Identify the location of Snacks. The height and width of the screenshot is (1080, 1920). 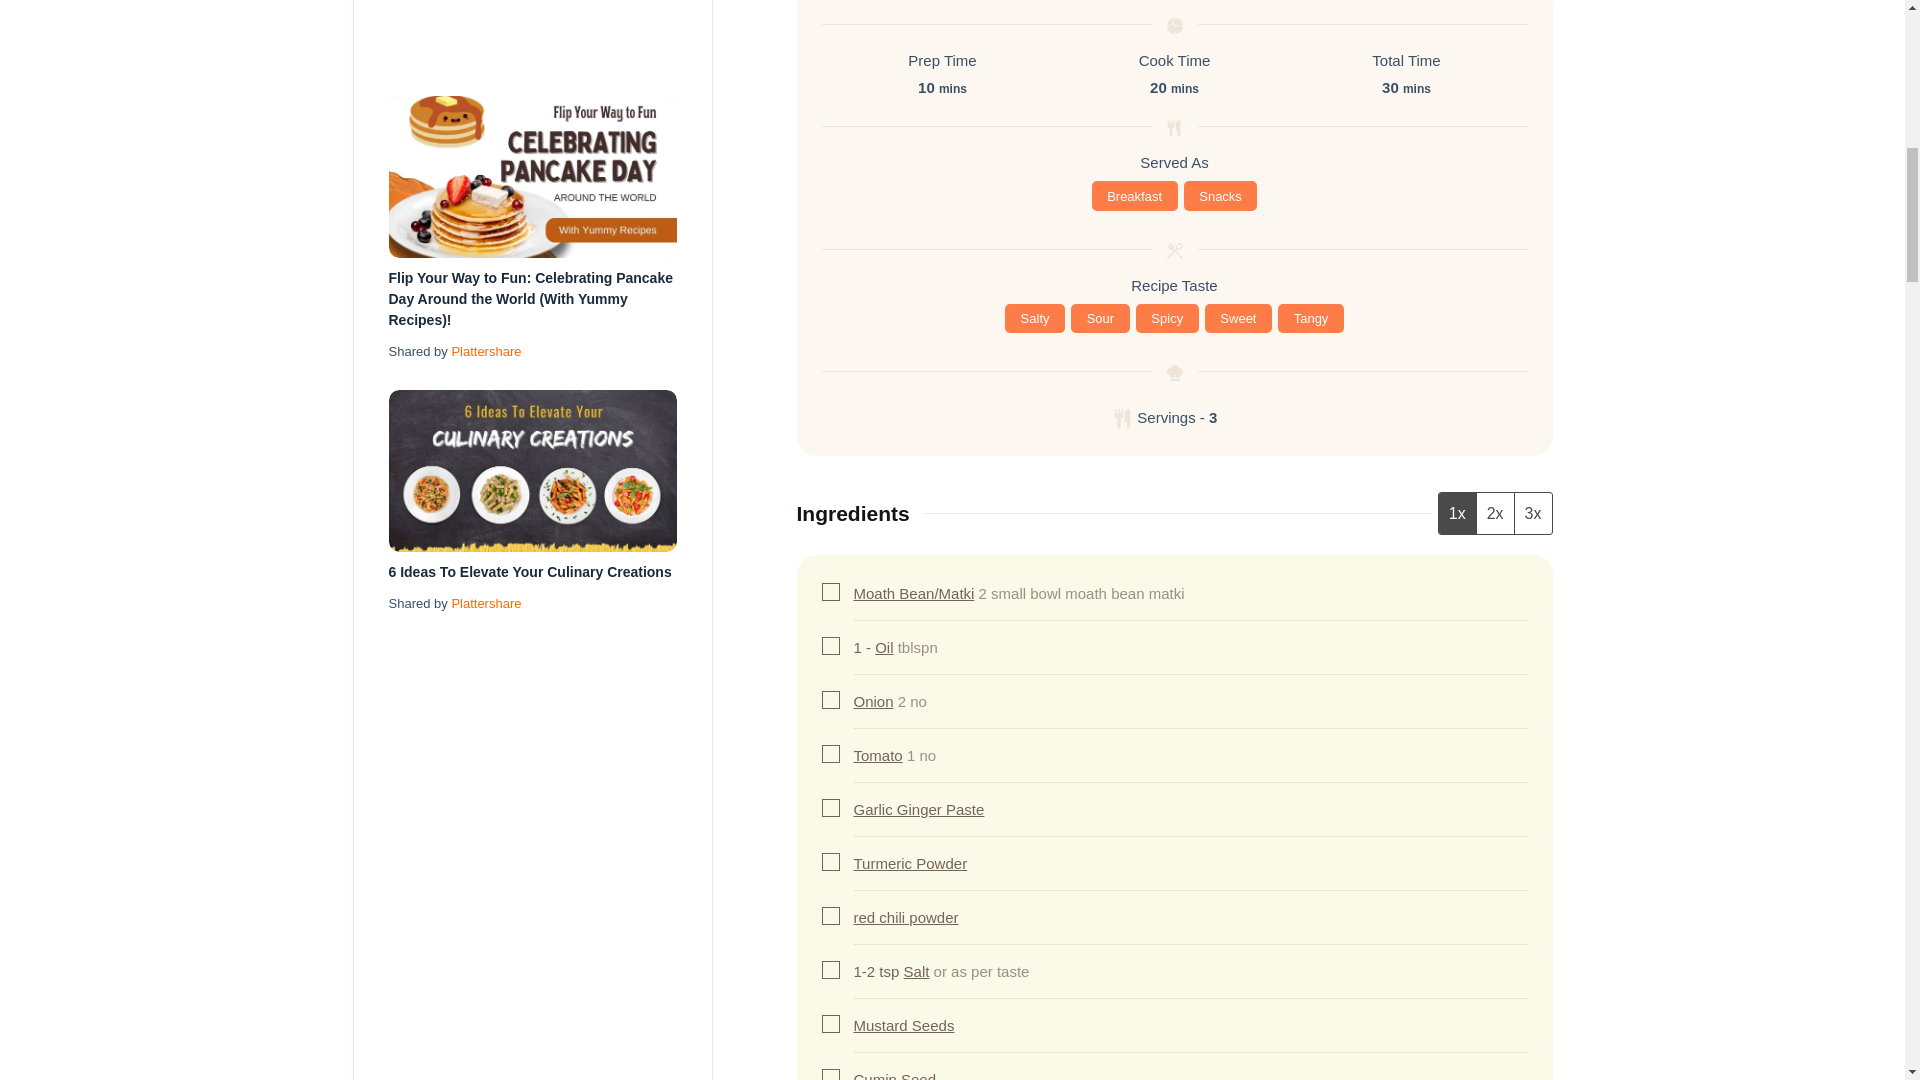
(1220, 196).